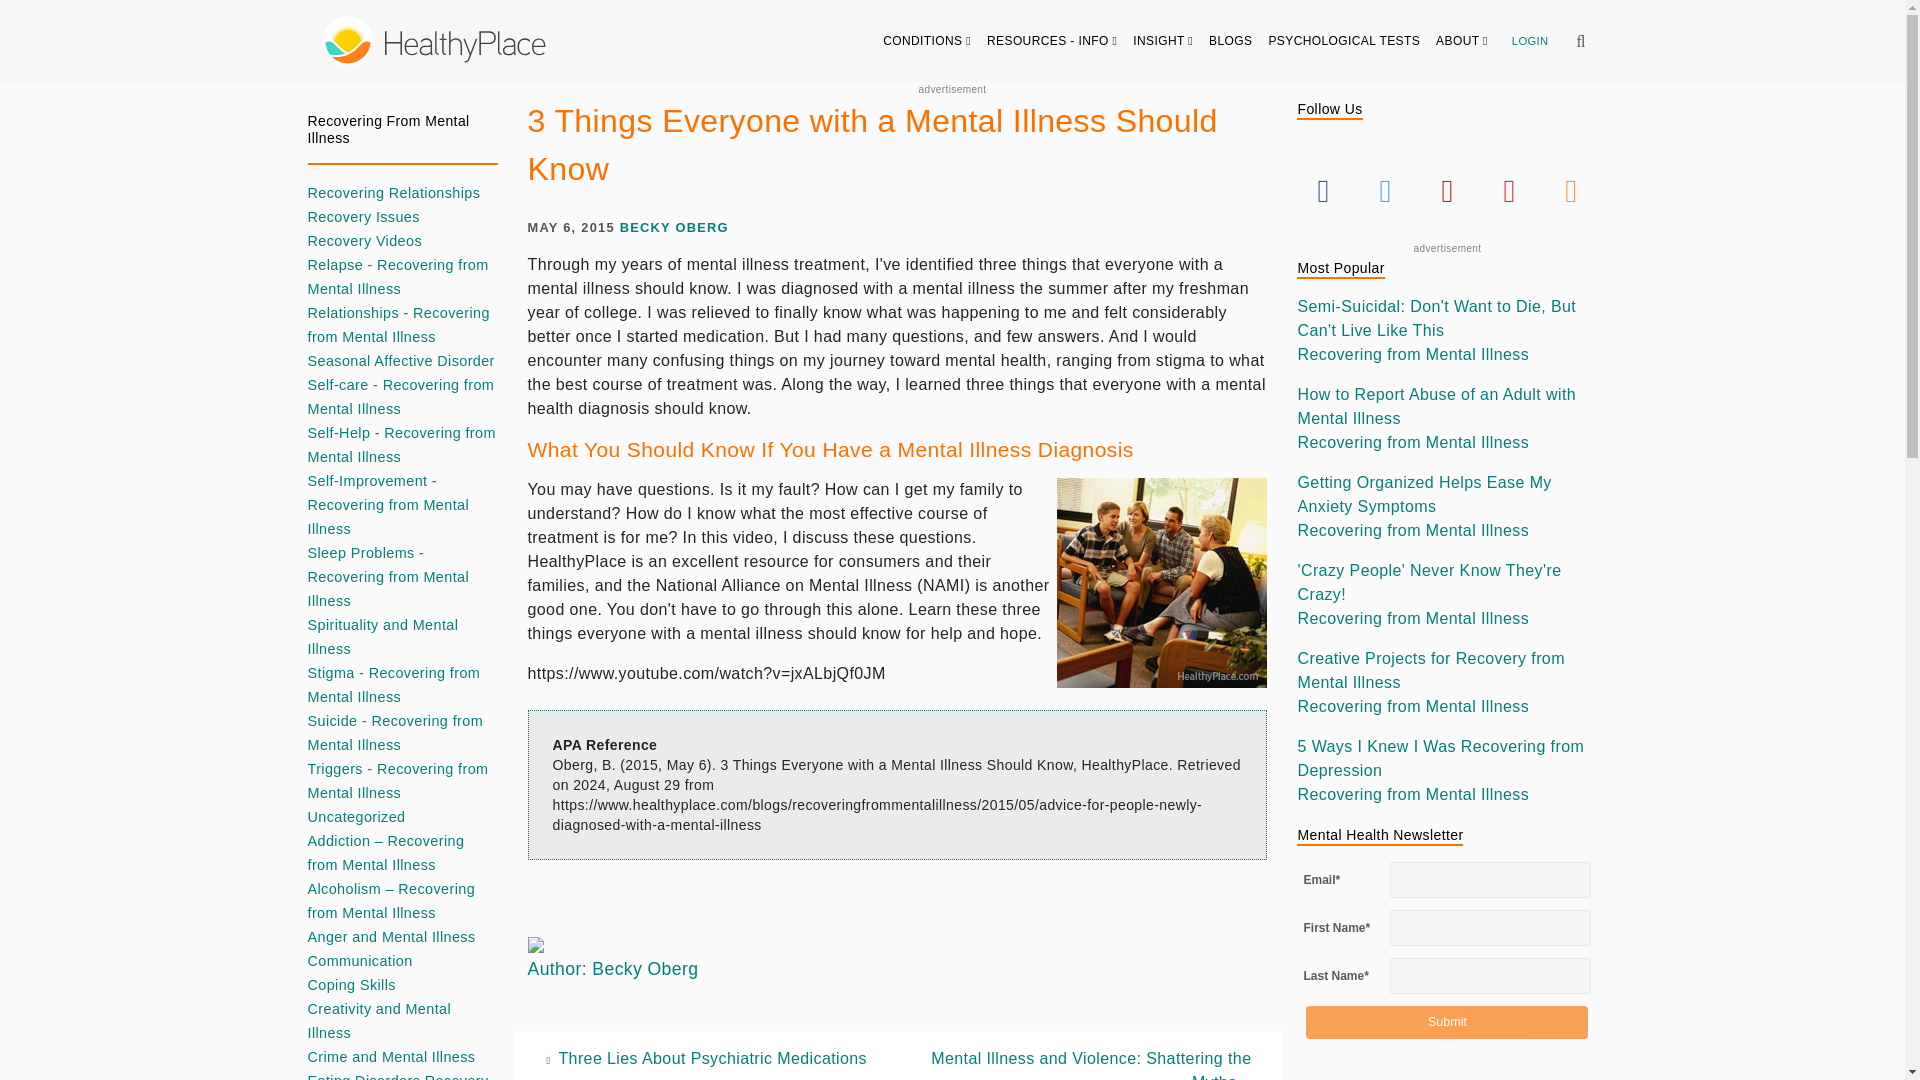  I want to click on 3 Things Everyone with a Mental Illness Should Know, so click(1162, 582).